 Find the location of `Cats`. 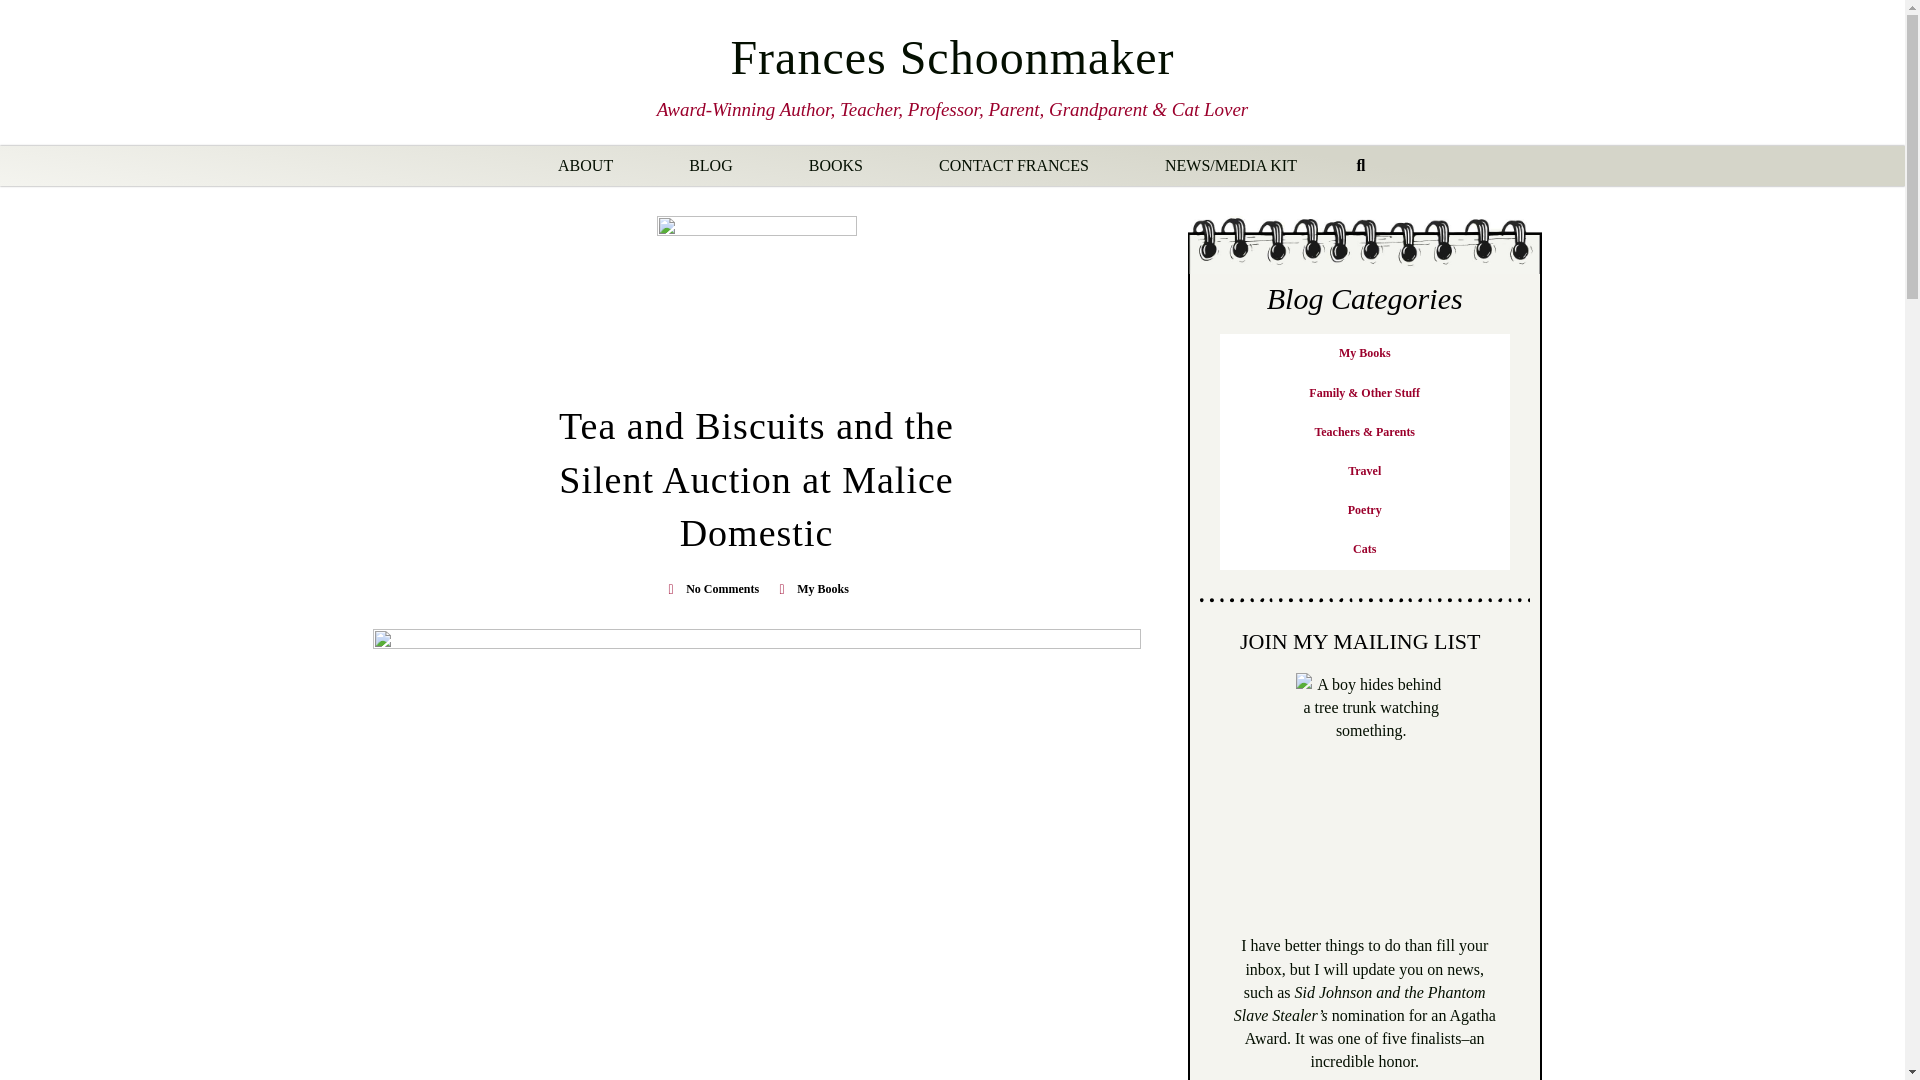

Cats is located at coordinates (1364, 550).